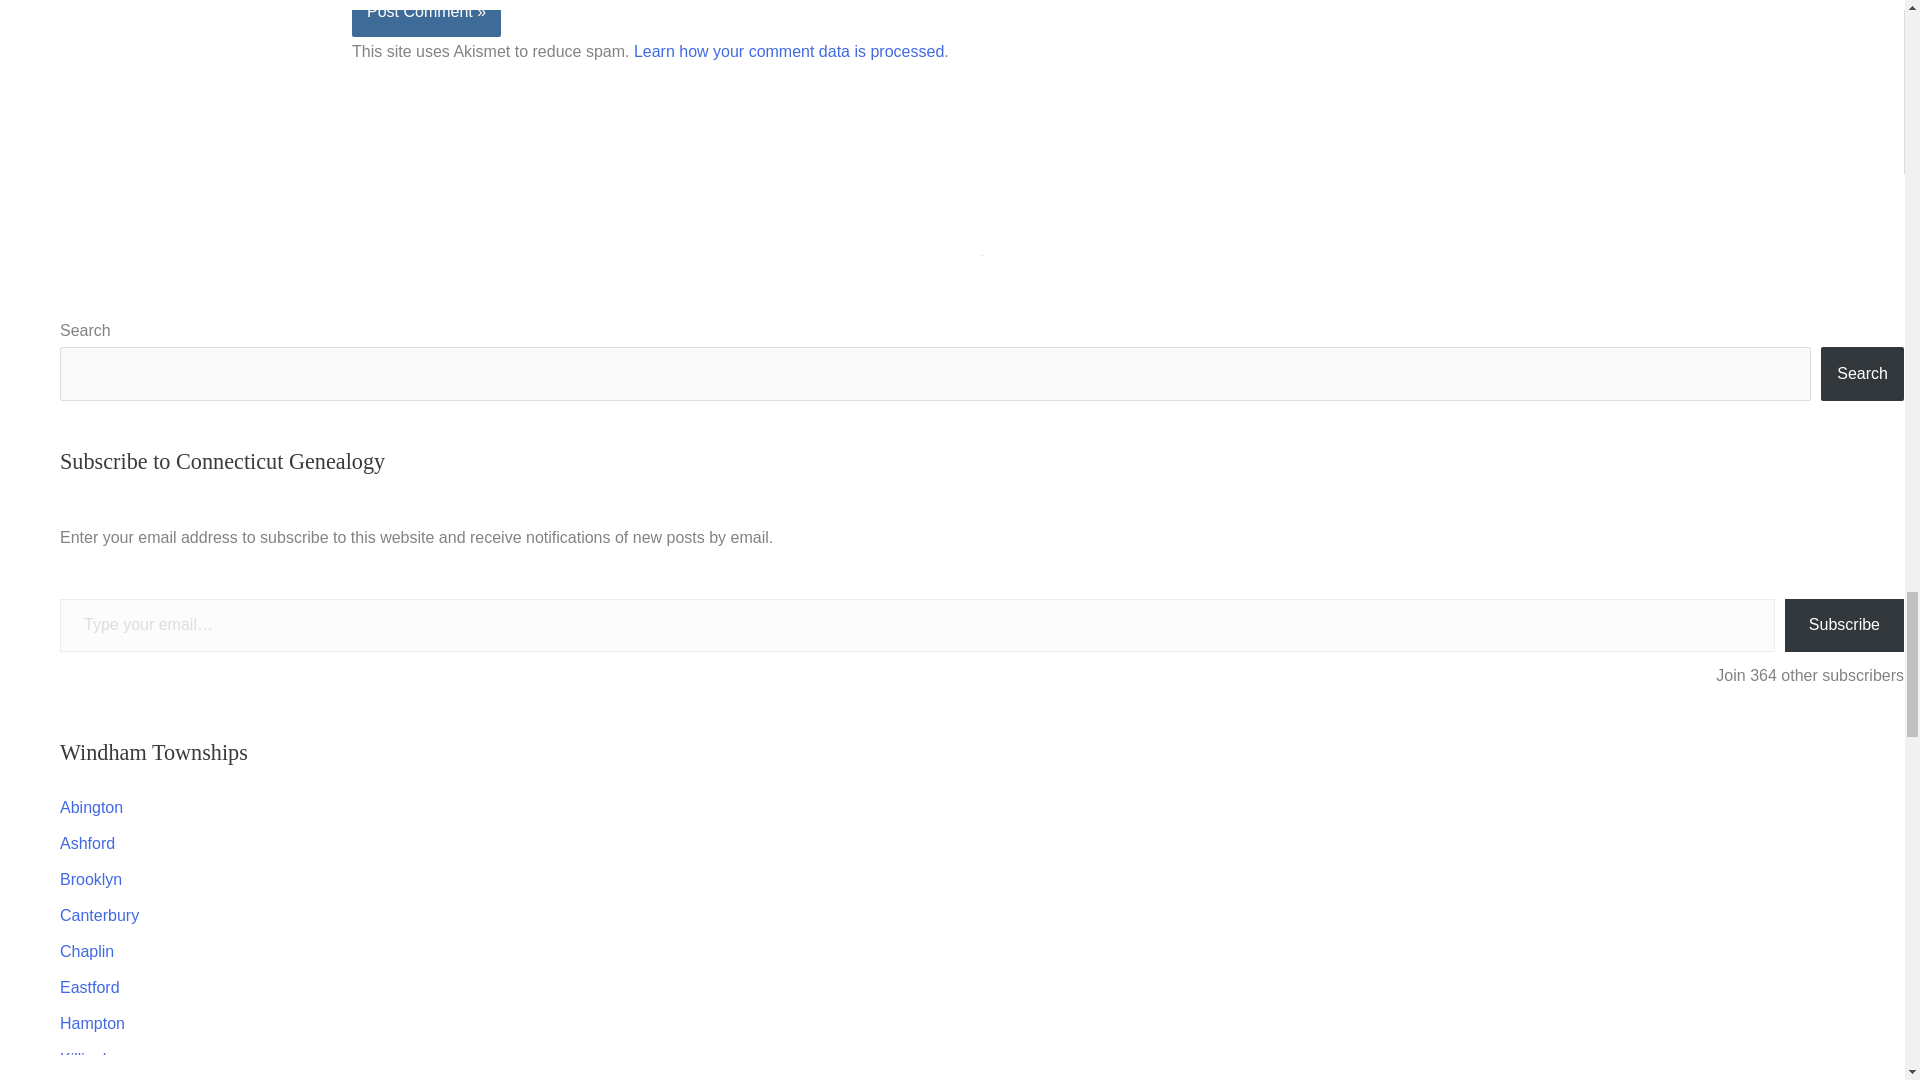 This screenshot has height=1080, width=1920. Describe the element at coordinates (90, 878) in the screenshot. I see `Brooklyn` at that location.